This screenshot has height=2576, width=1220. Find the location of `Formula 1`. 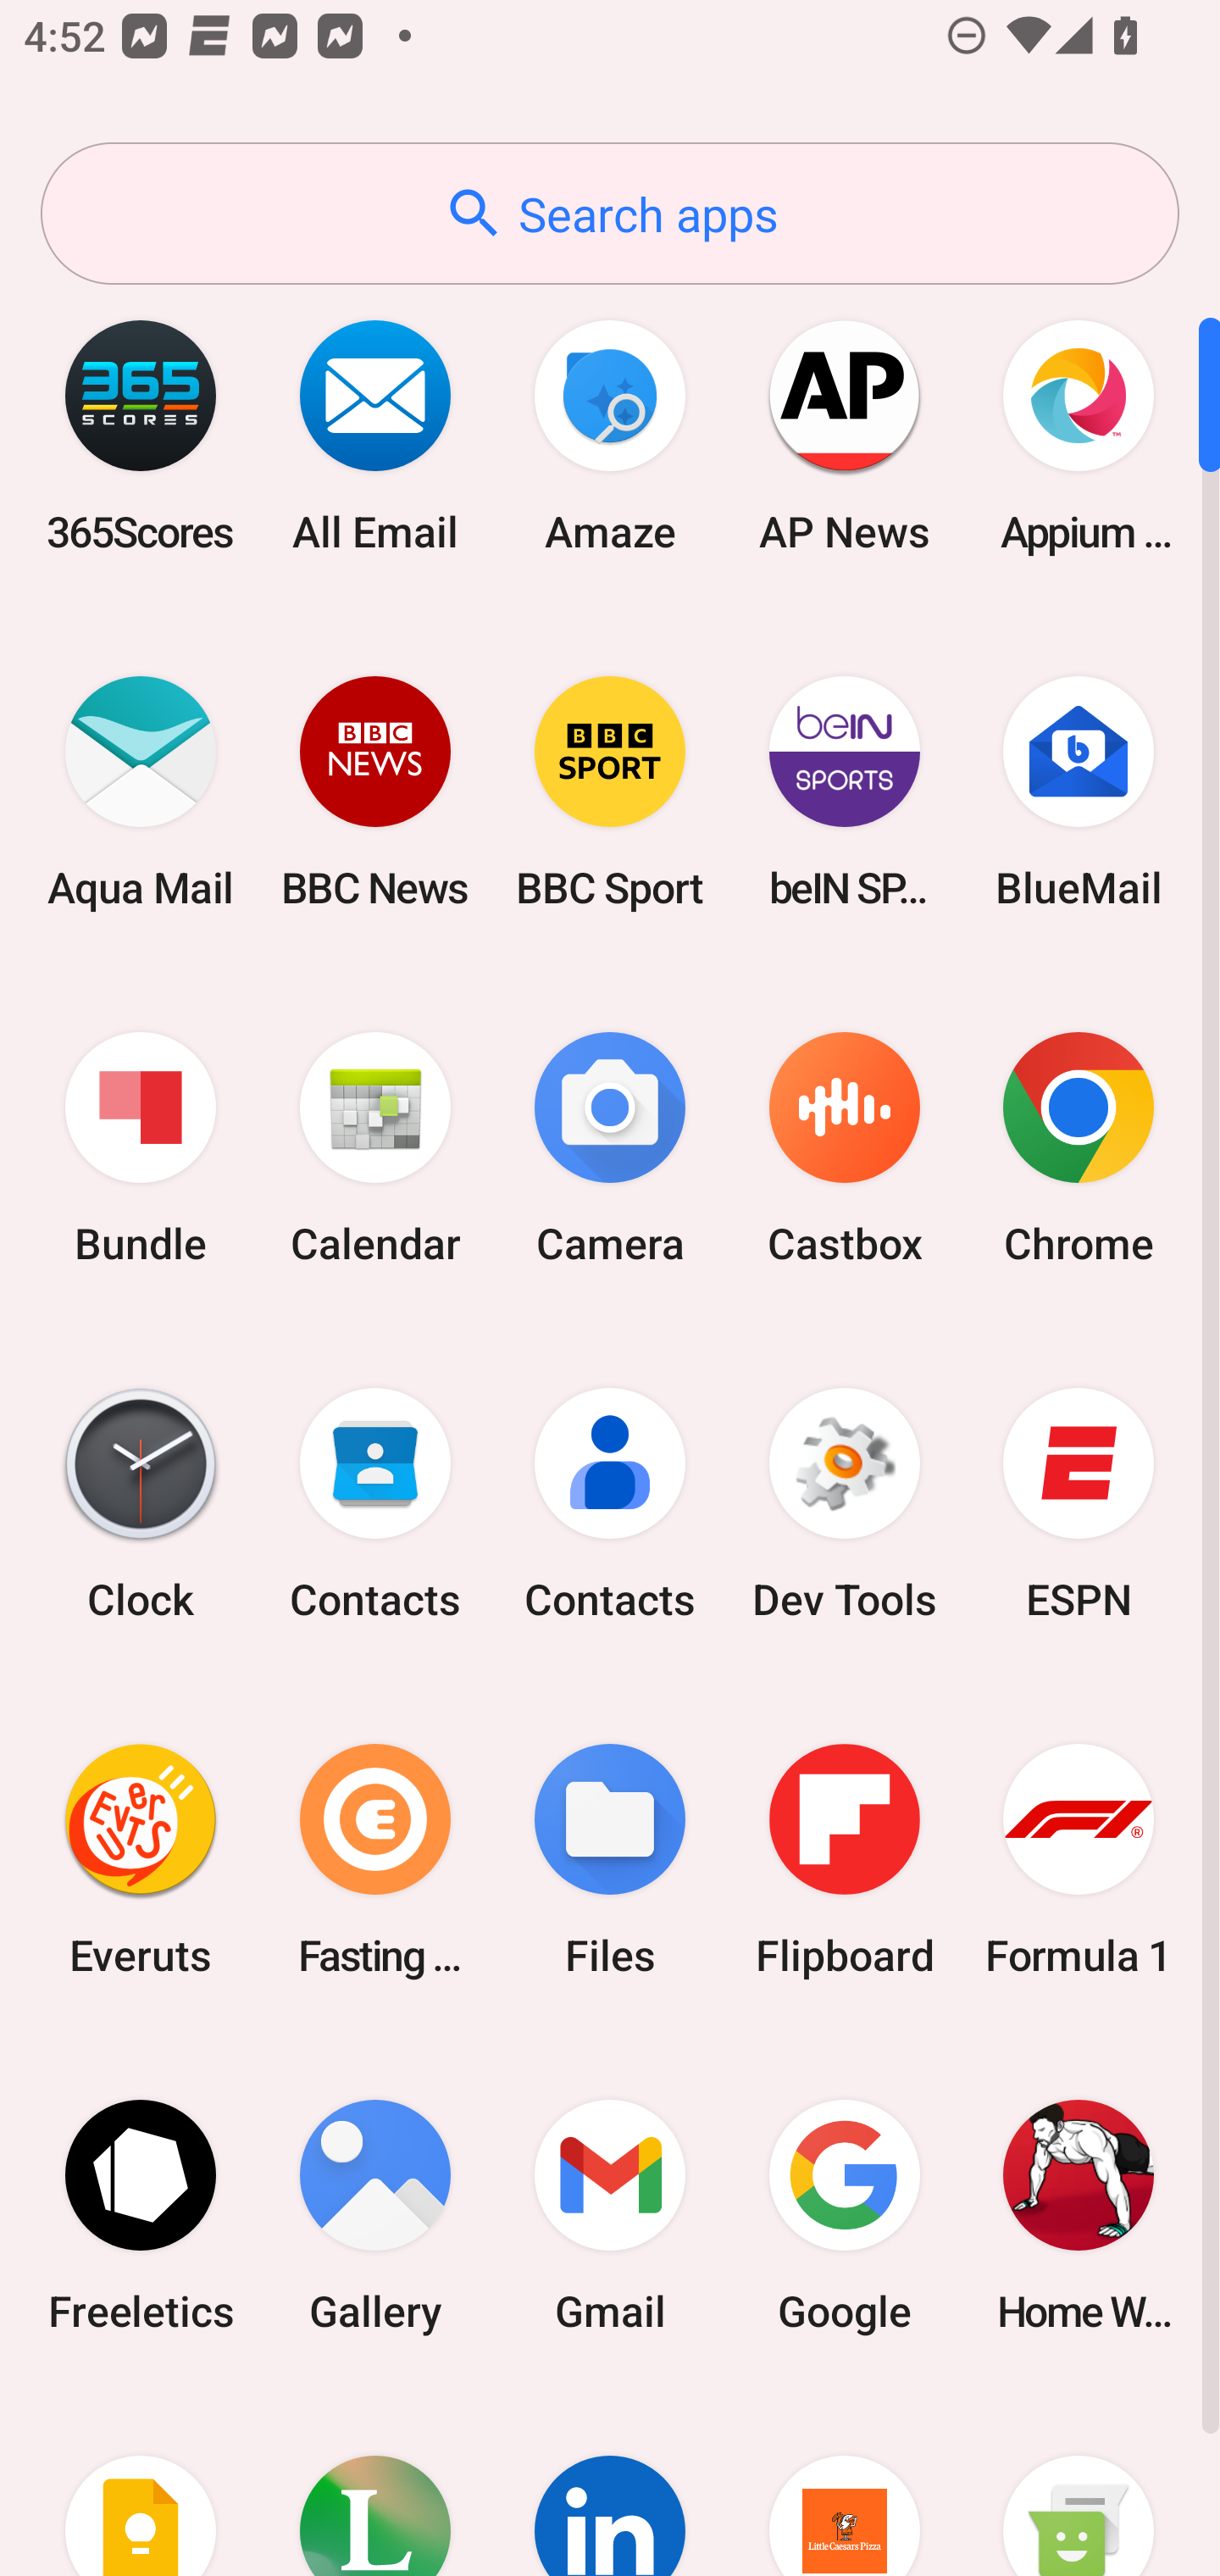

Formula 1 is located at coordinates (1079, 1859).